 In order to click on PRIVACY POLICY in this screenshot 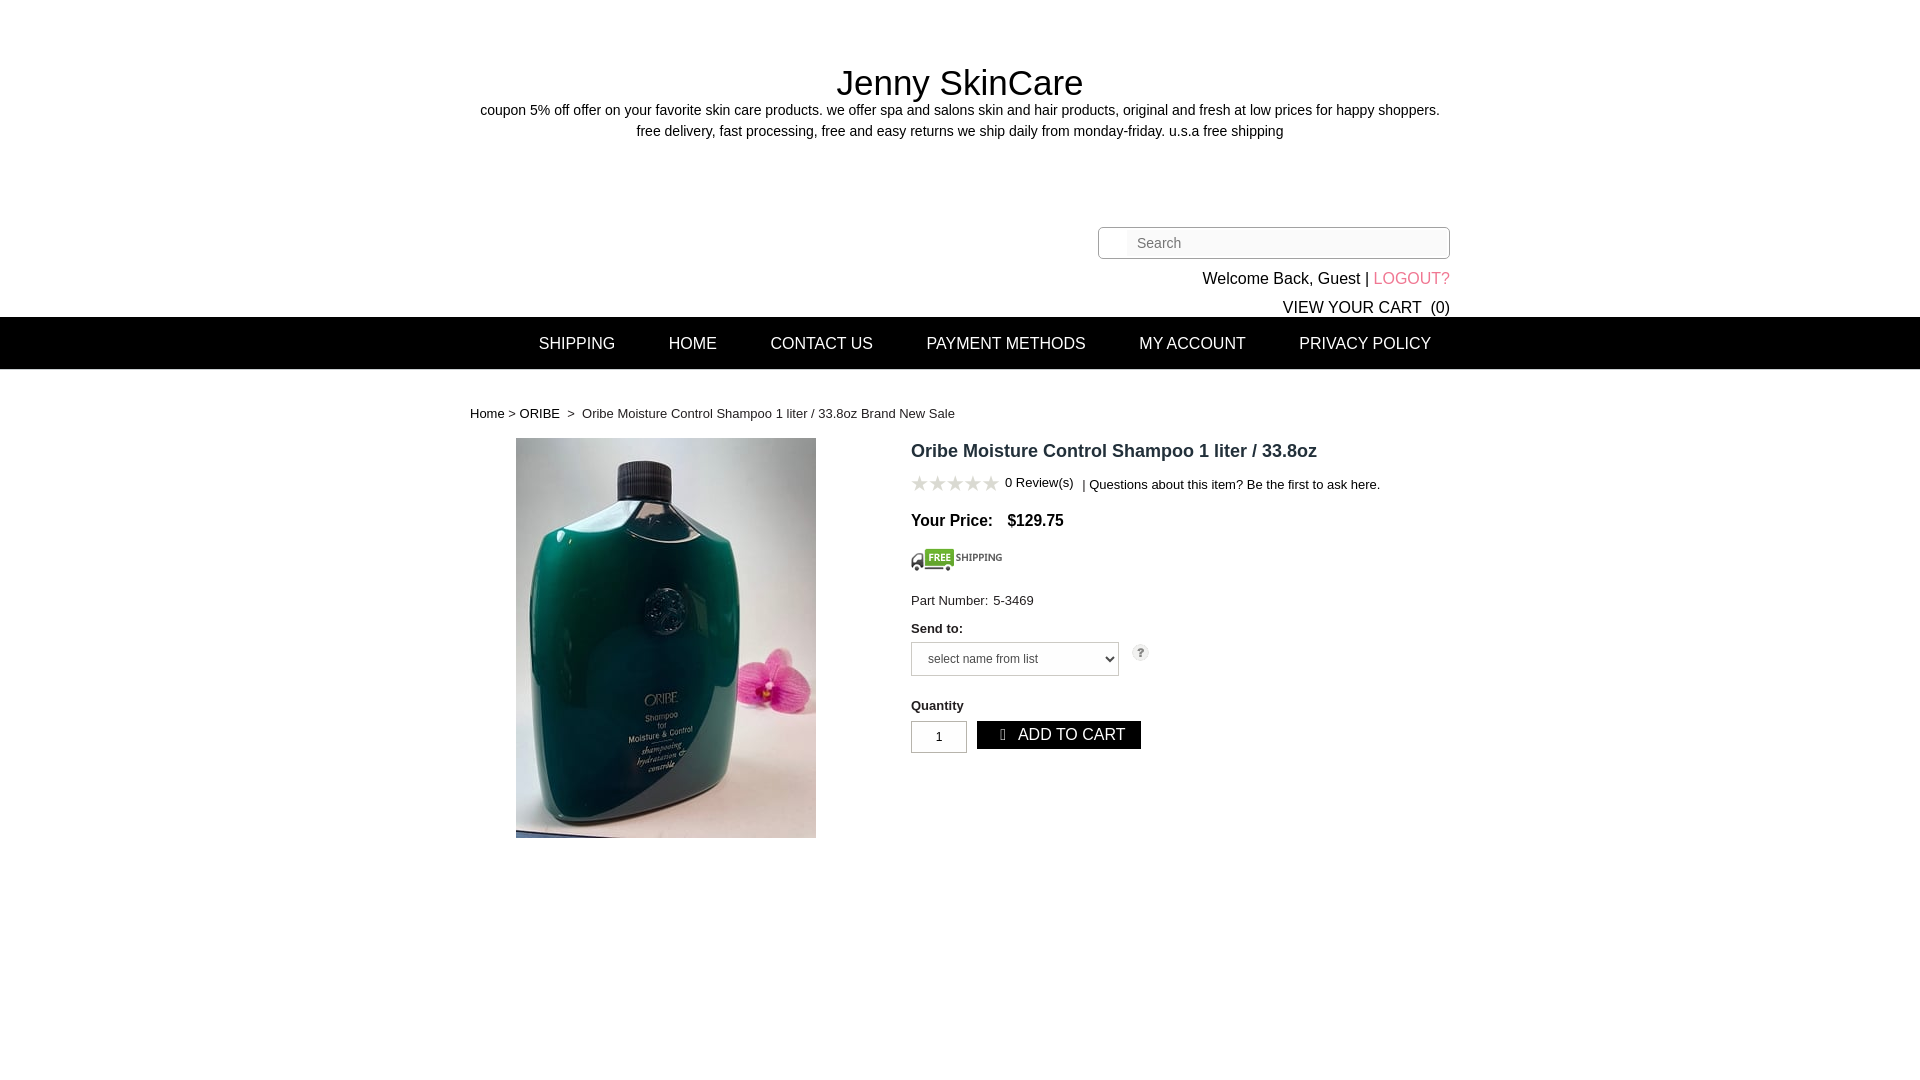, I will do `click(1364, 343)`.